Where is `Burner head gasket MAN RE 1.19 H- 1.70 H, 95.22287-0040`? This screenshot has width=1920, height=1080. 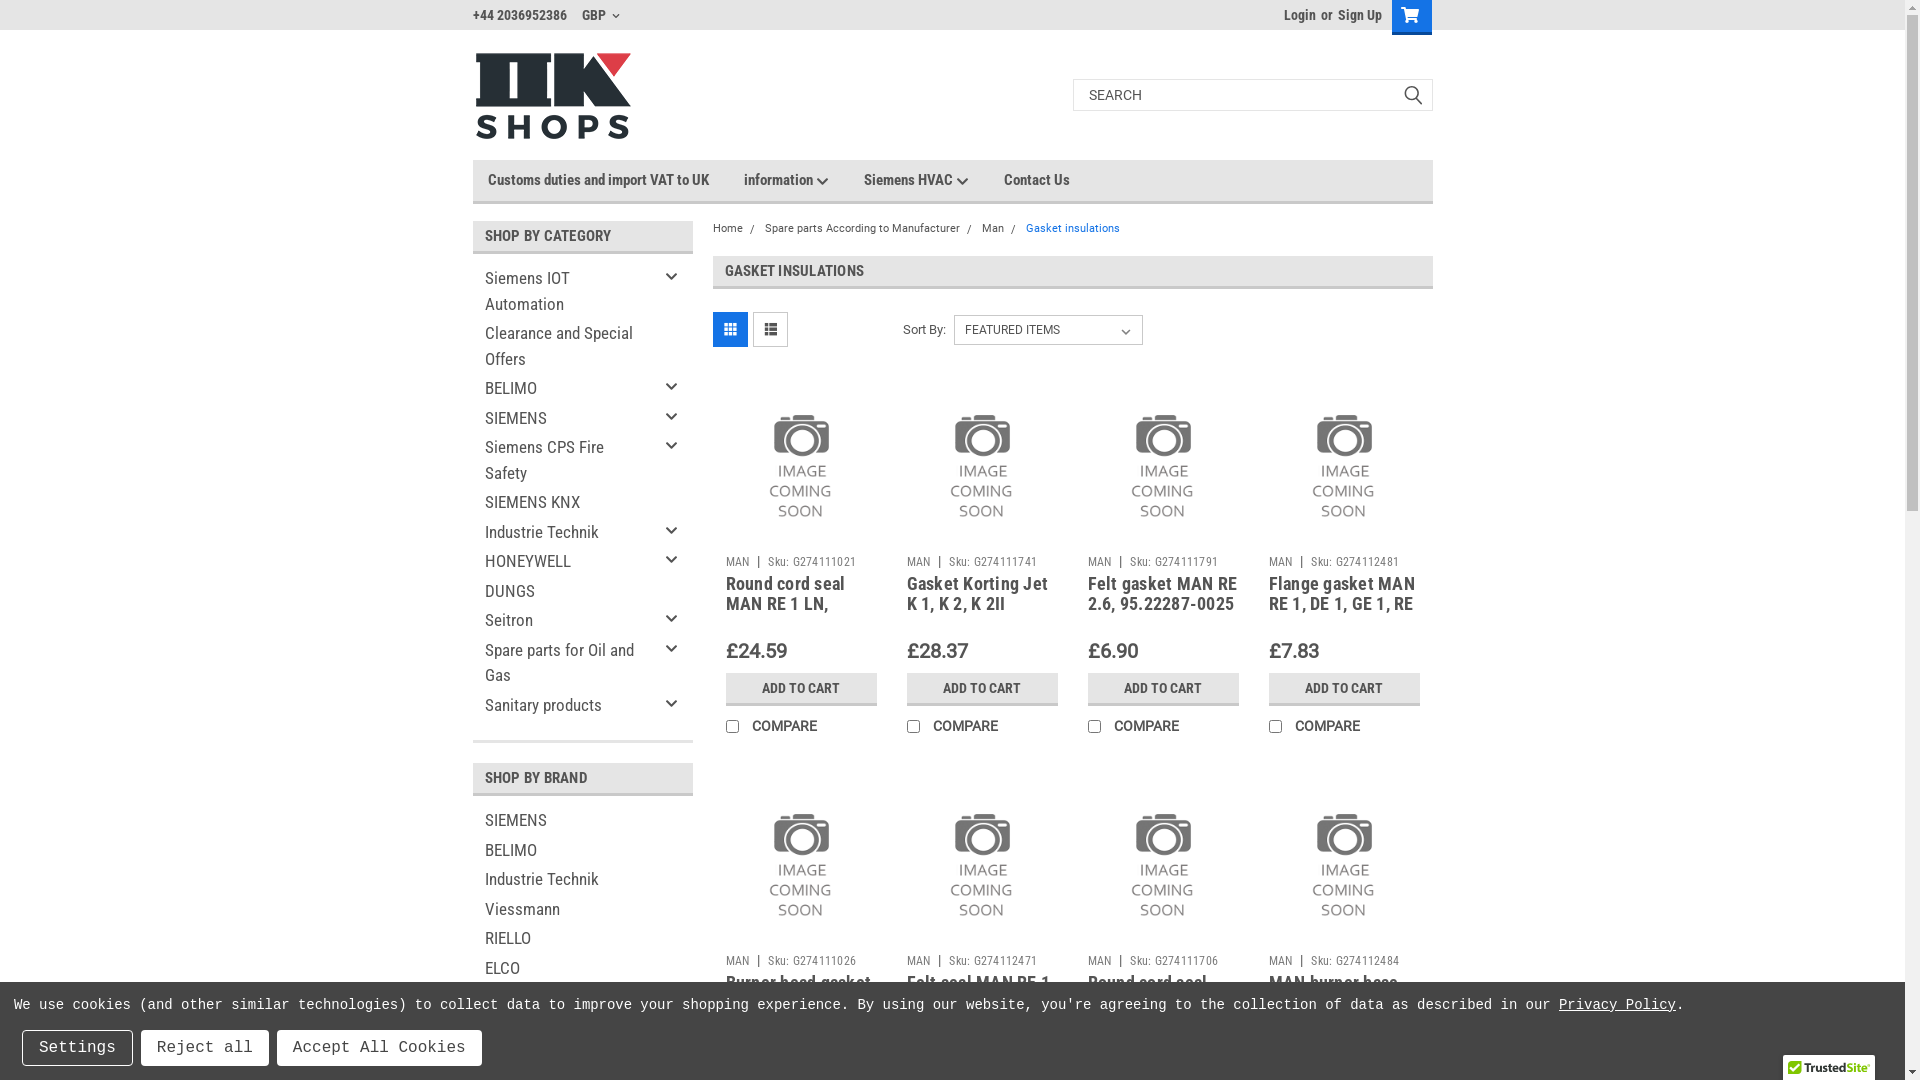 Burner head gasket MAN RE 1.19 H- 1.70 H, 95.22287-0040 is located at coordinates (799, 1014).